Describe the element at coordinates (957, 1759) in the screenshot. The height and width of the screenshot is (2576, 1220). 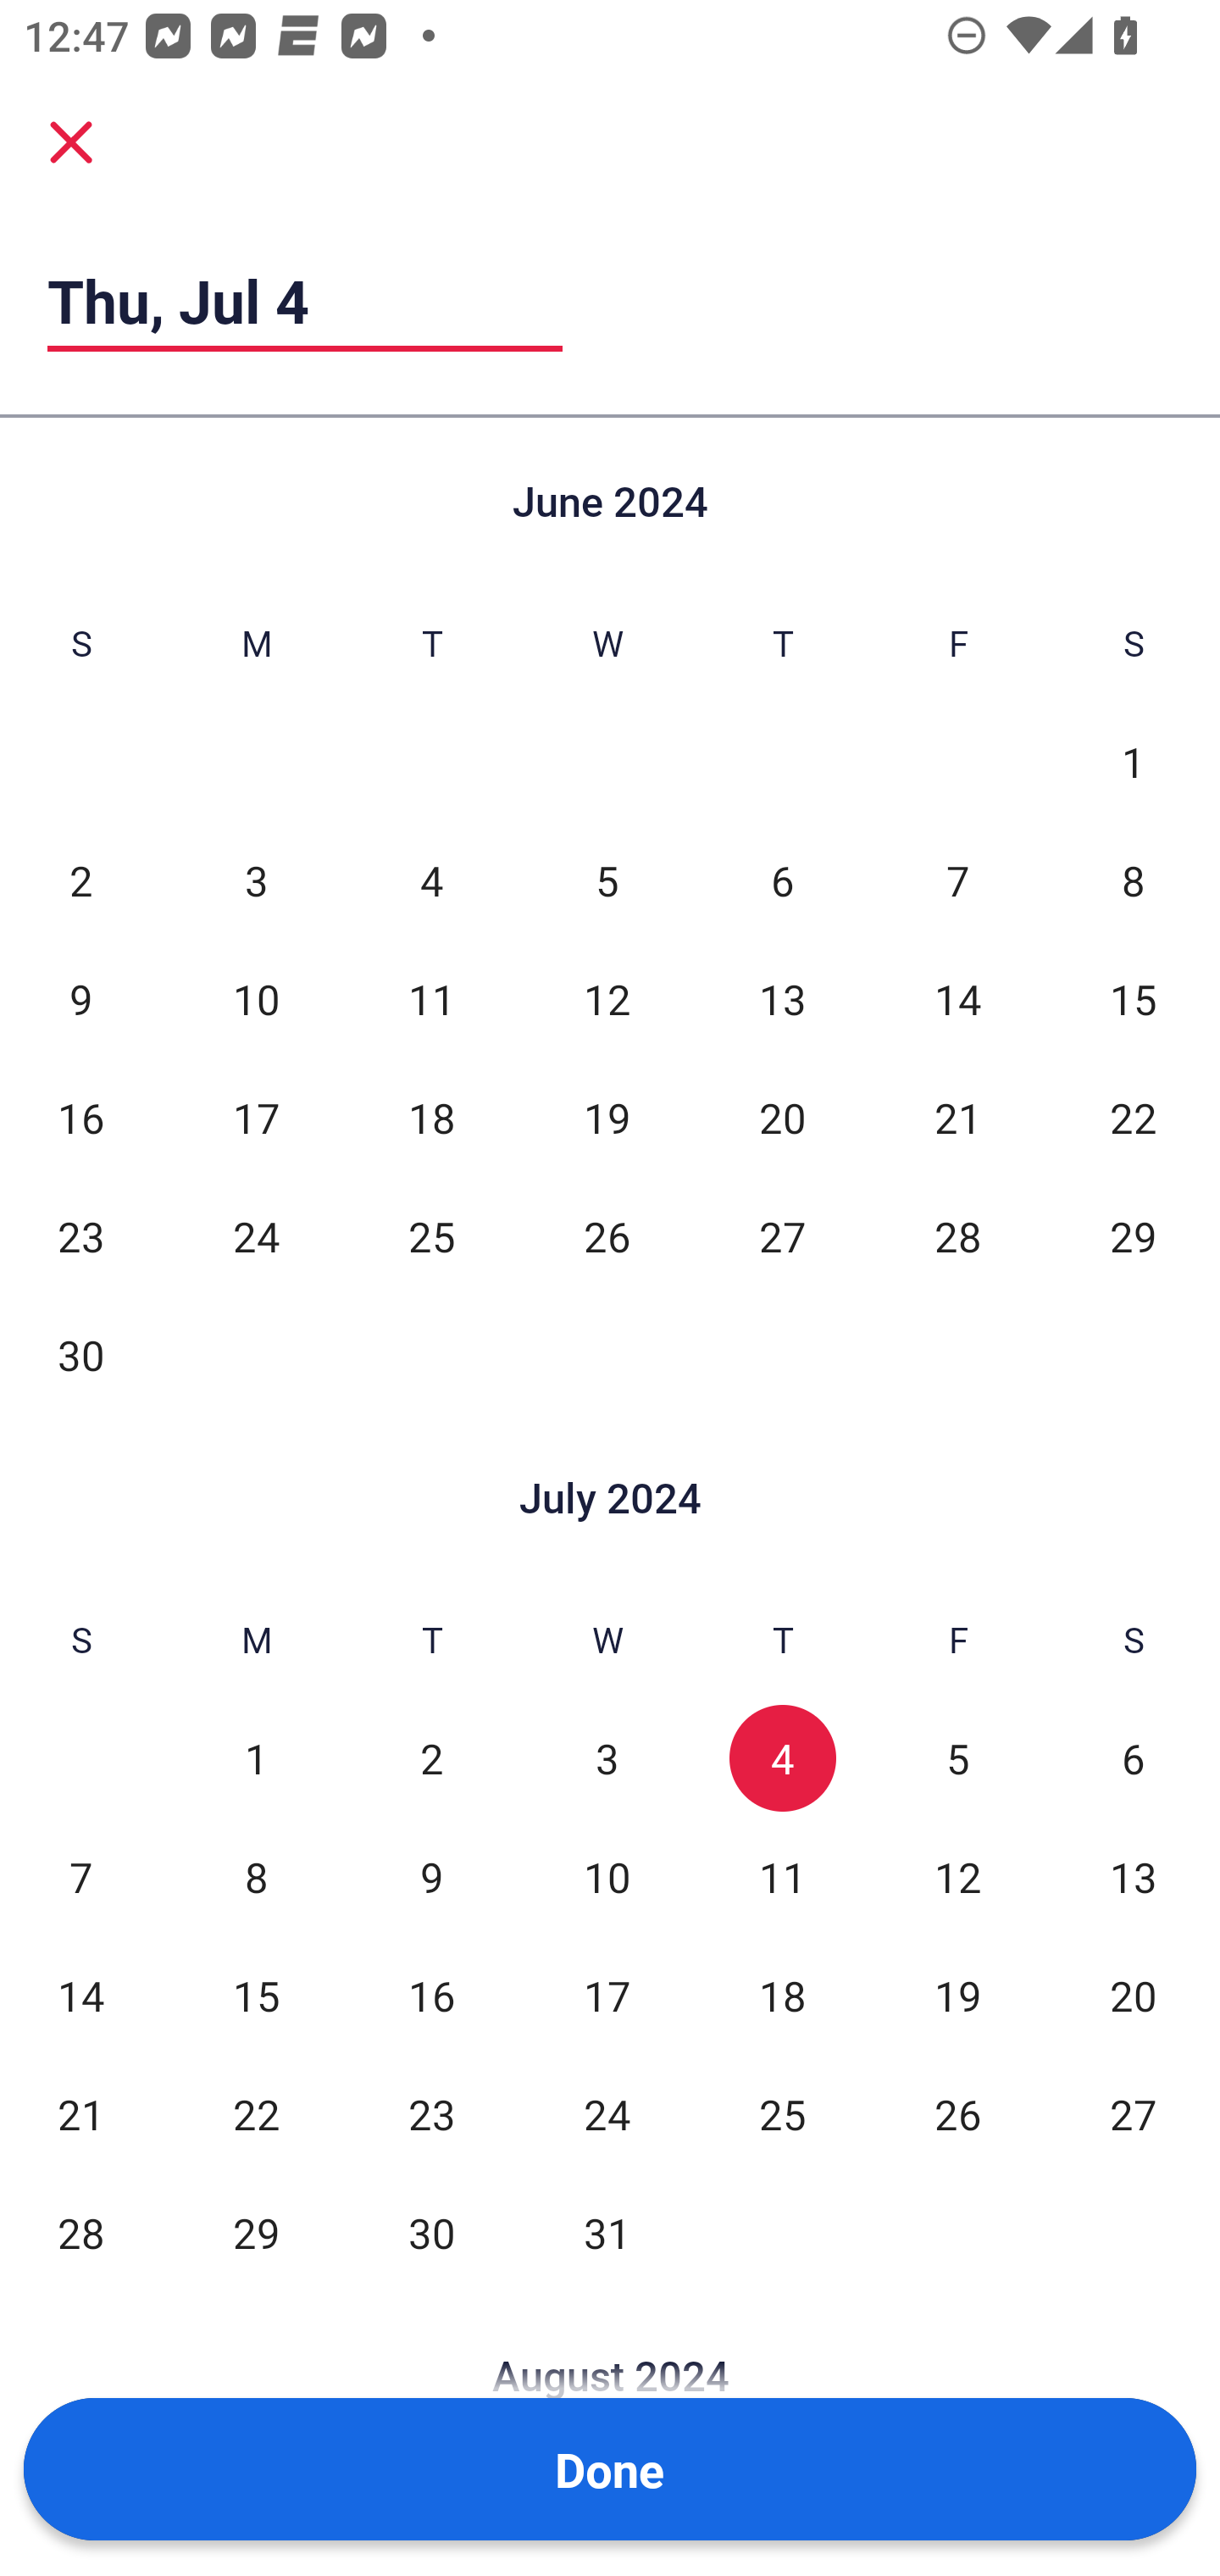
I see `5 Fri, Jul 5, Not Selected` at that location.